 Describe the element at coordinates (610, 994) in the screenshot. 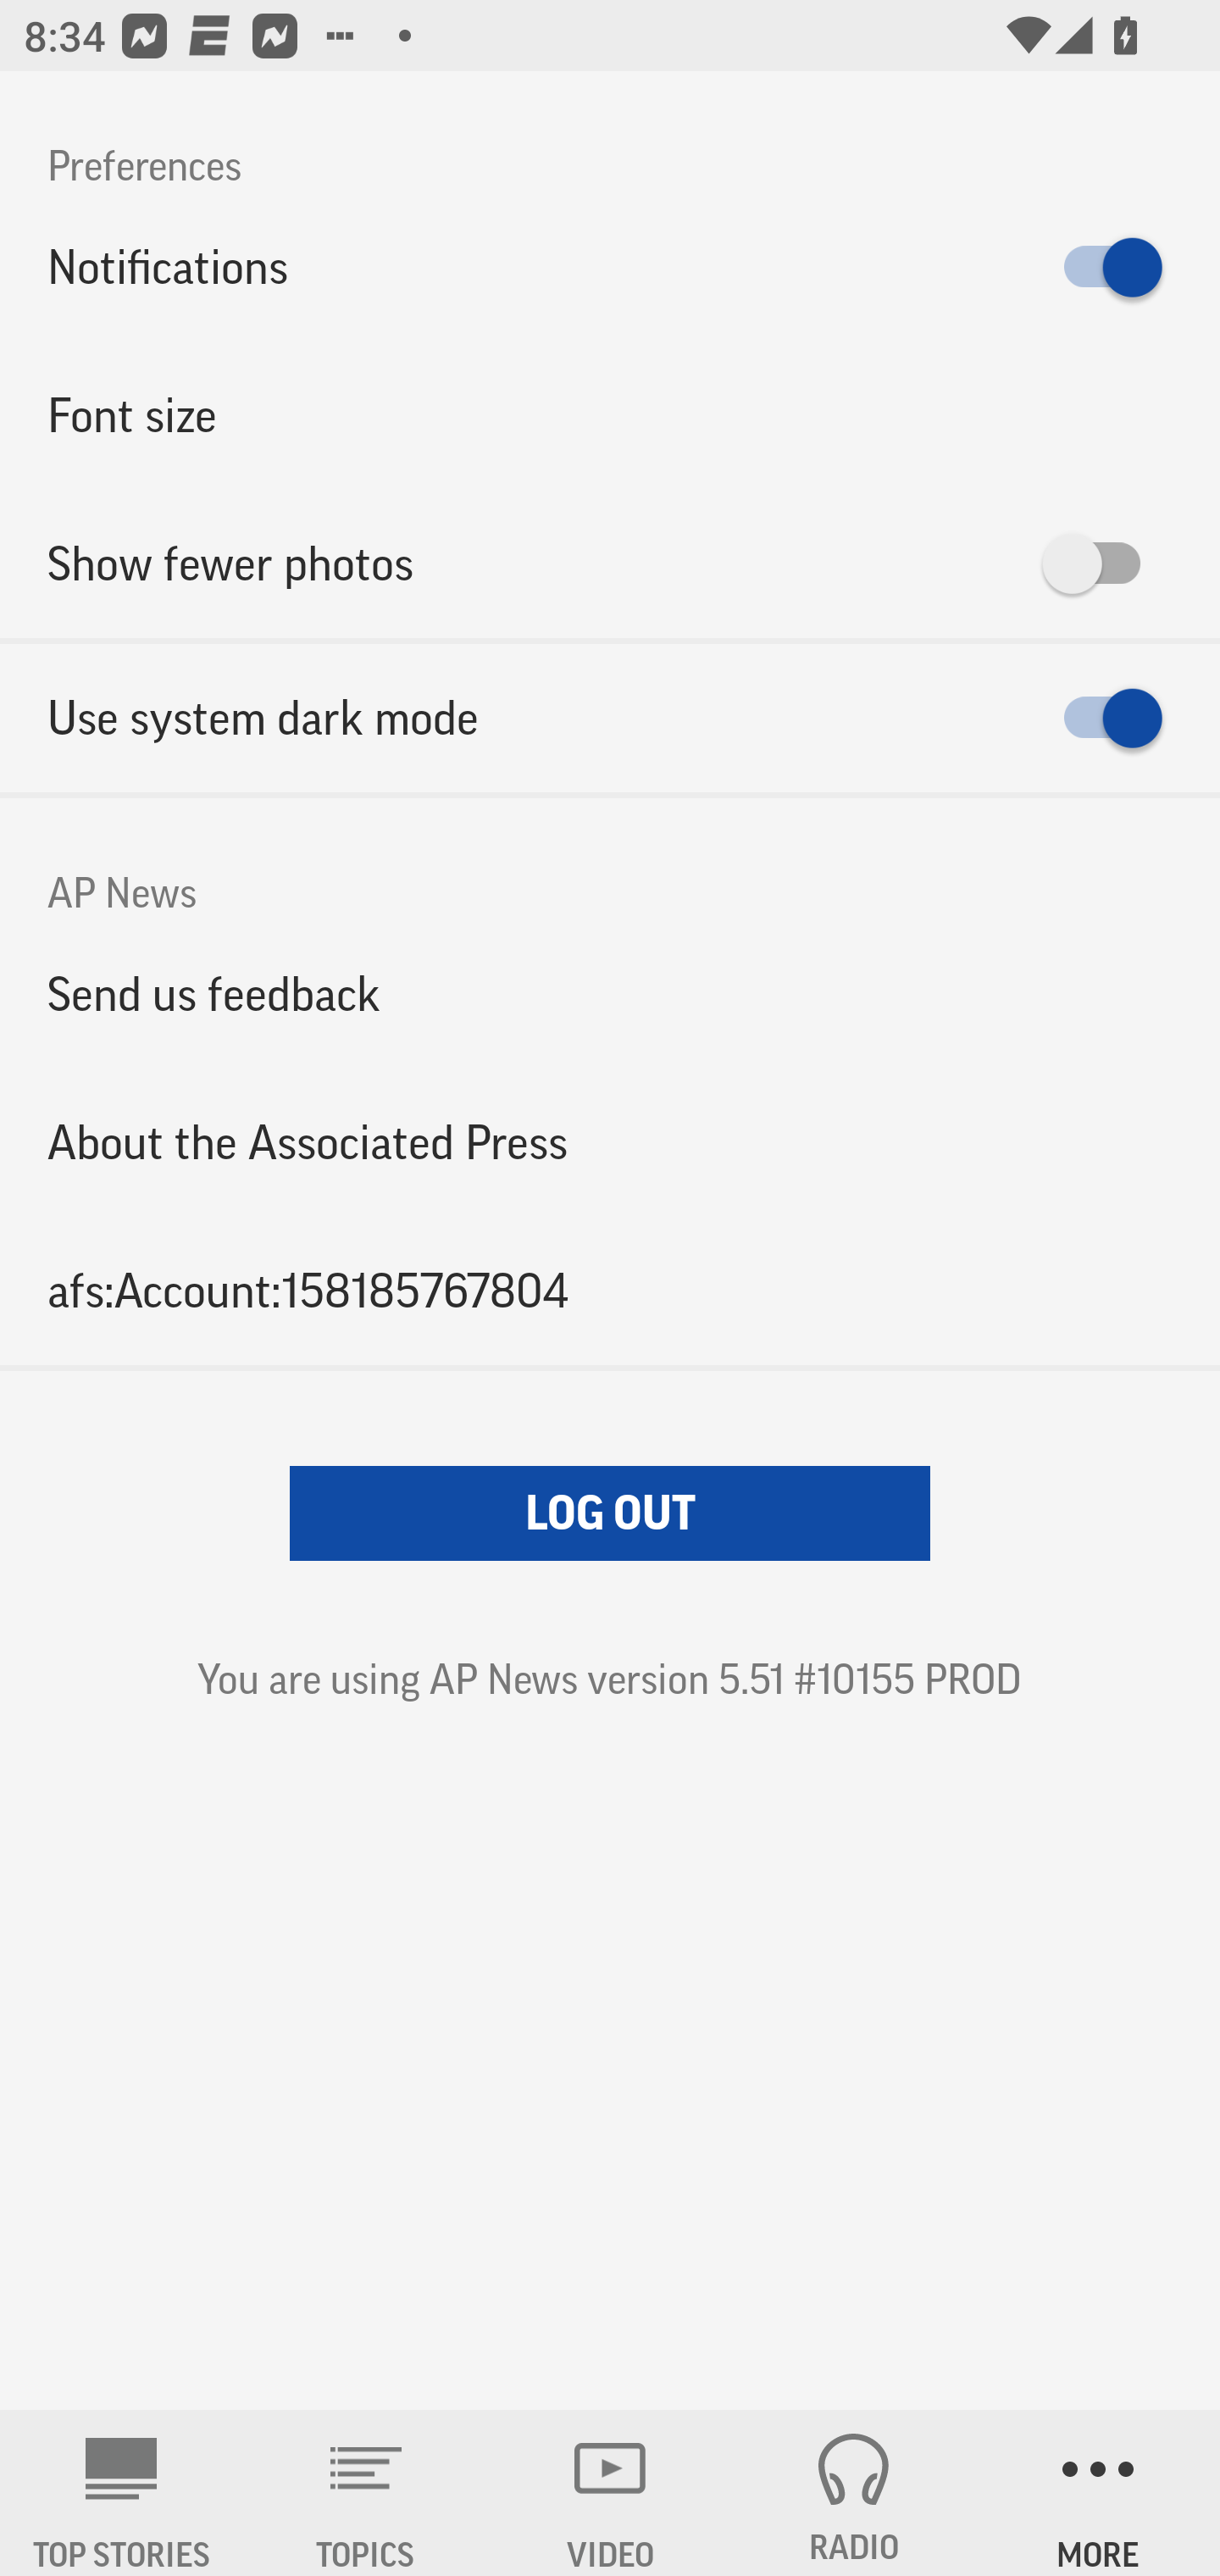

I see `Send us feedback` at that location.